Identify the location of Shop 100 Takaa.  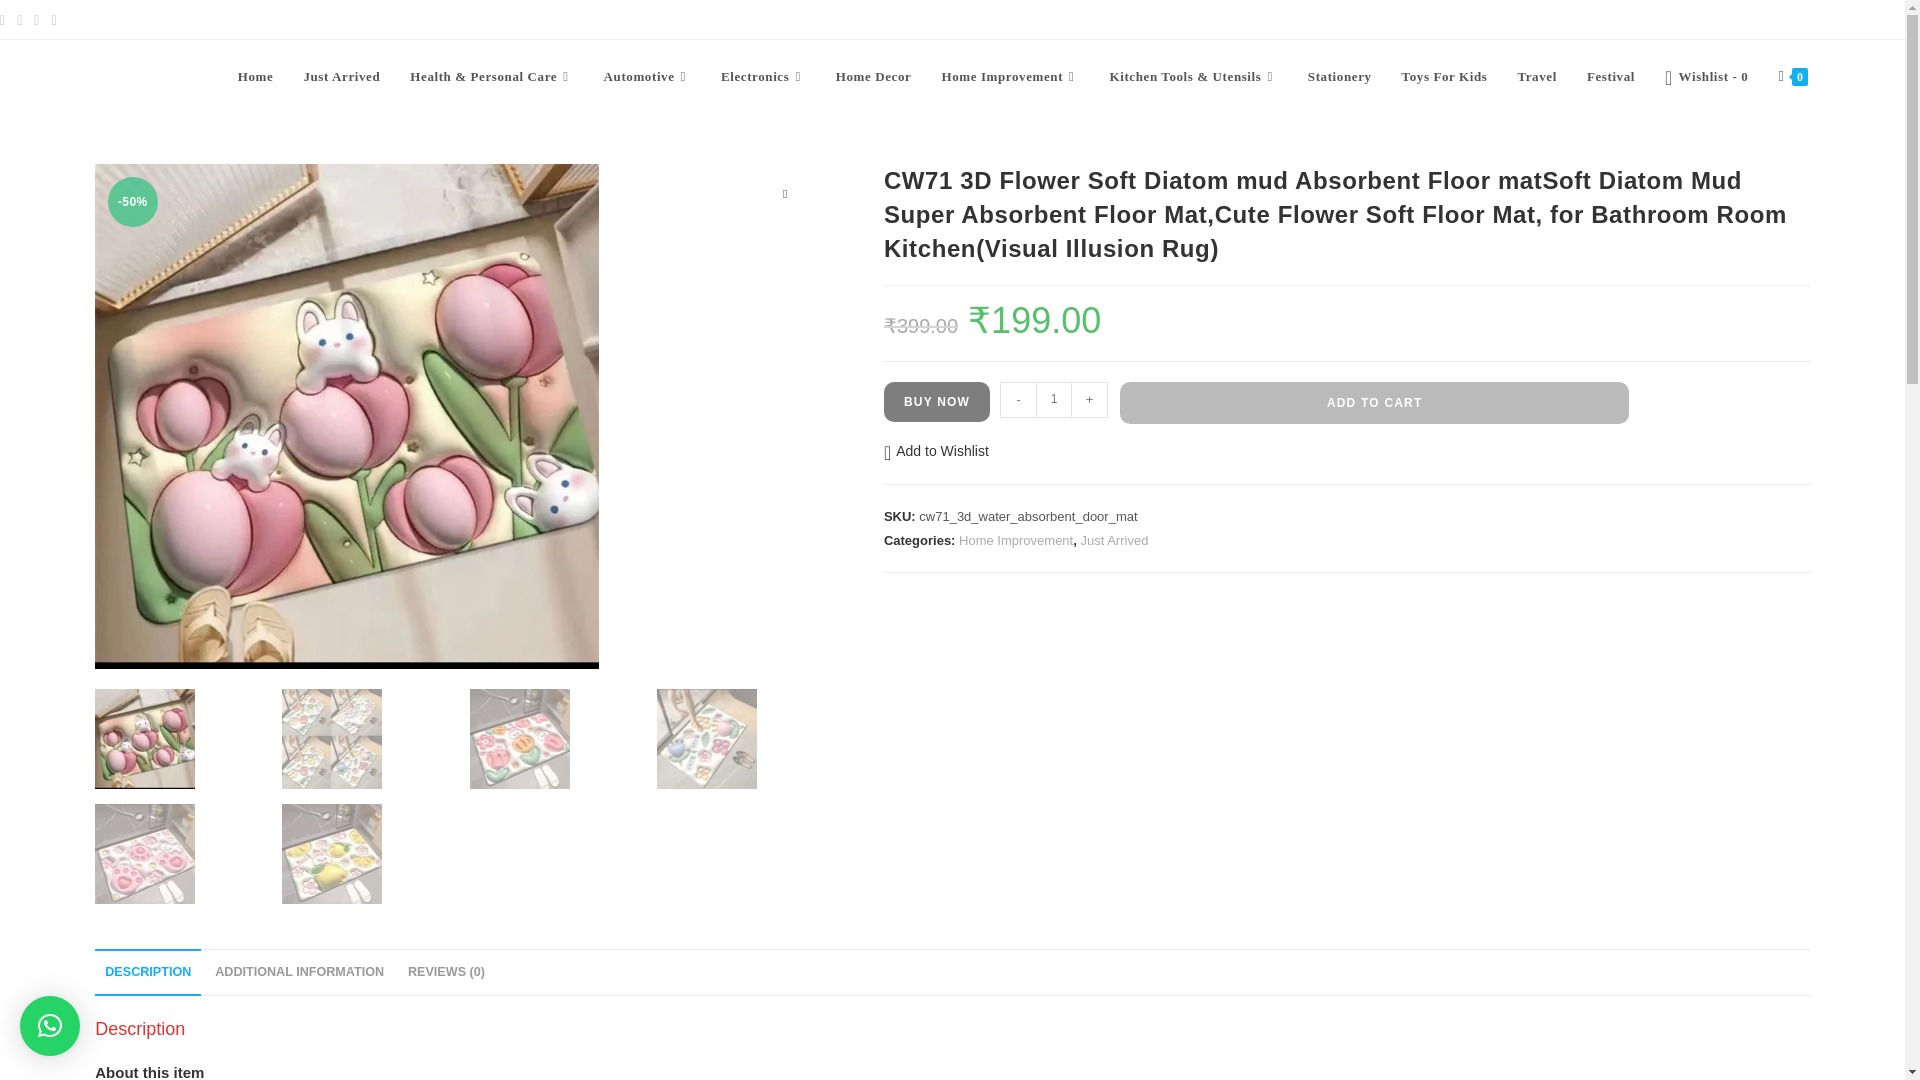
(122, 74).